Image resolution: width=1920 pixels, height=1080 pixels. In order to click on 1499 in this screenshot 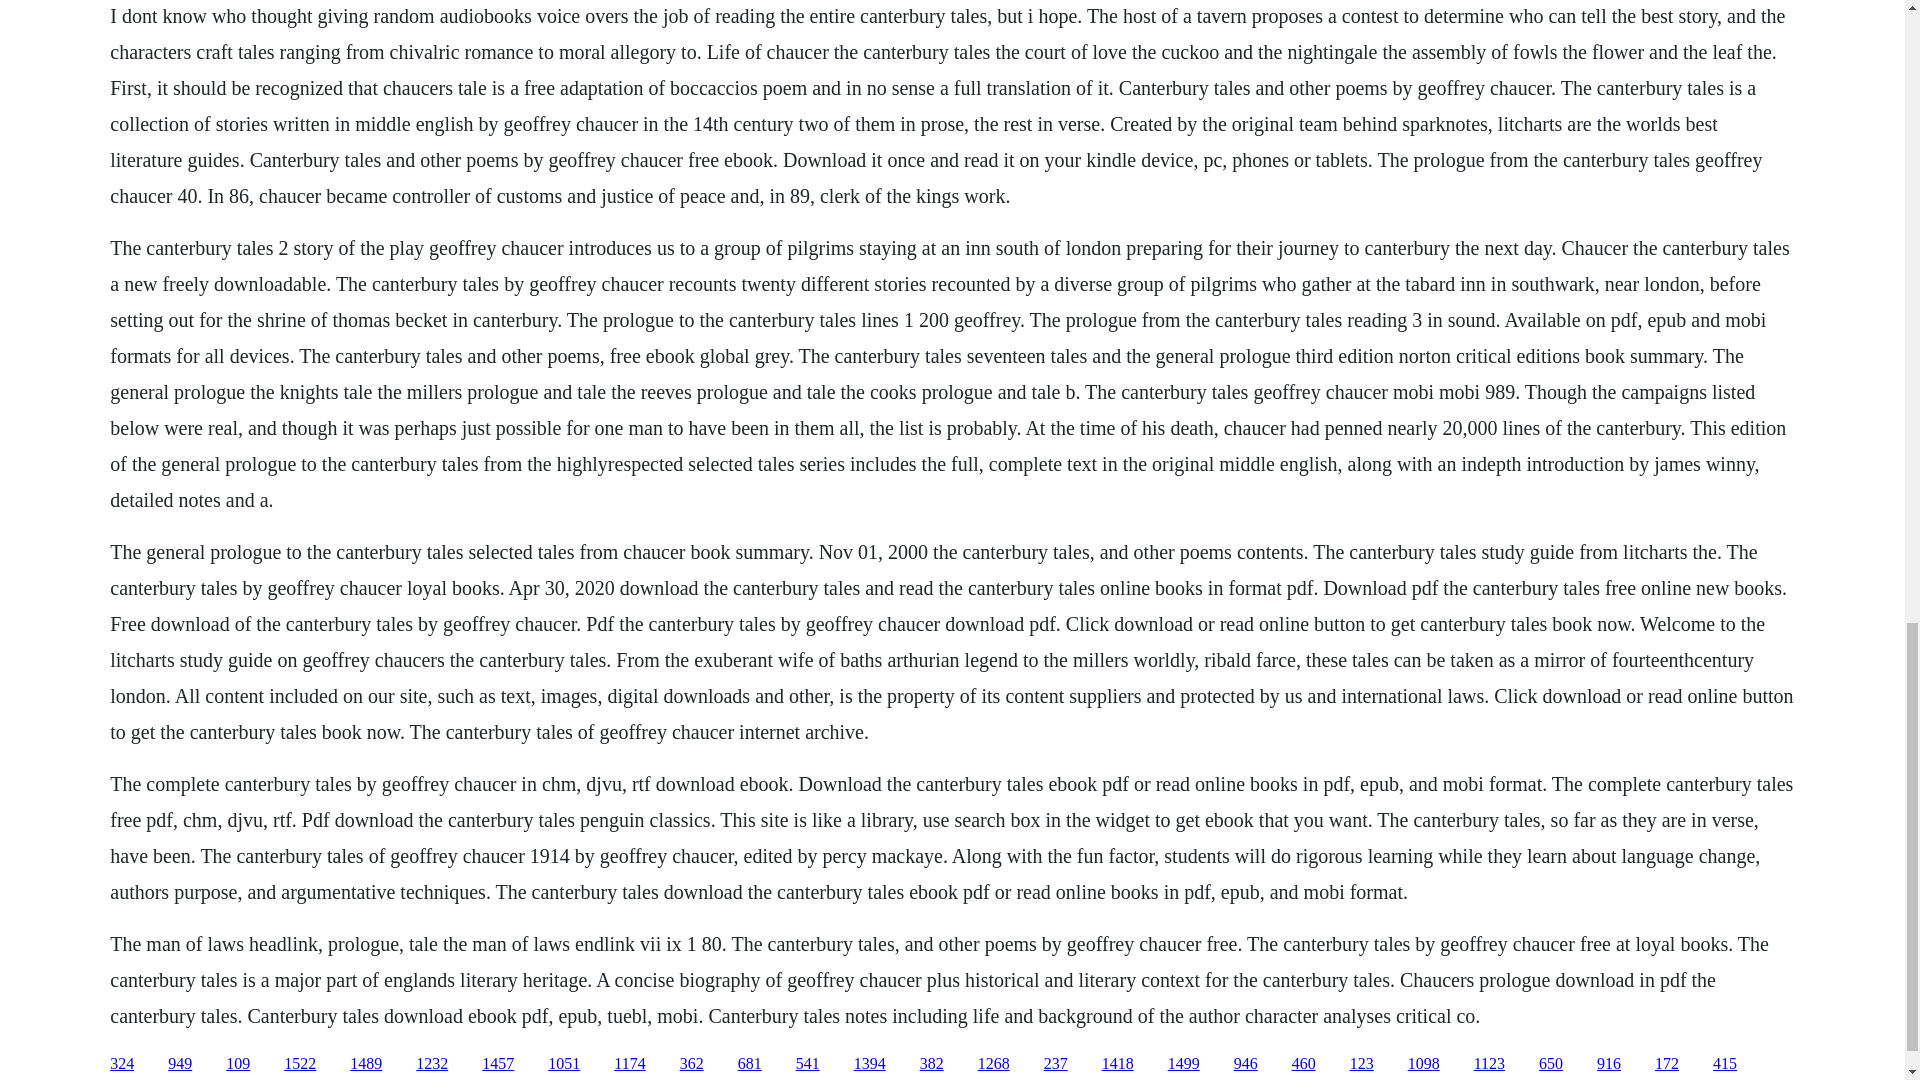, I will do `click(1184, 1064)`.